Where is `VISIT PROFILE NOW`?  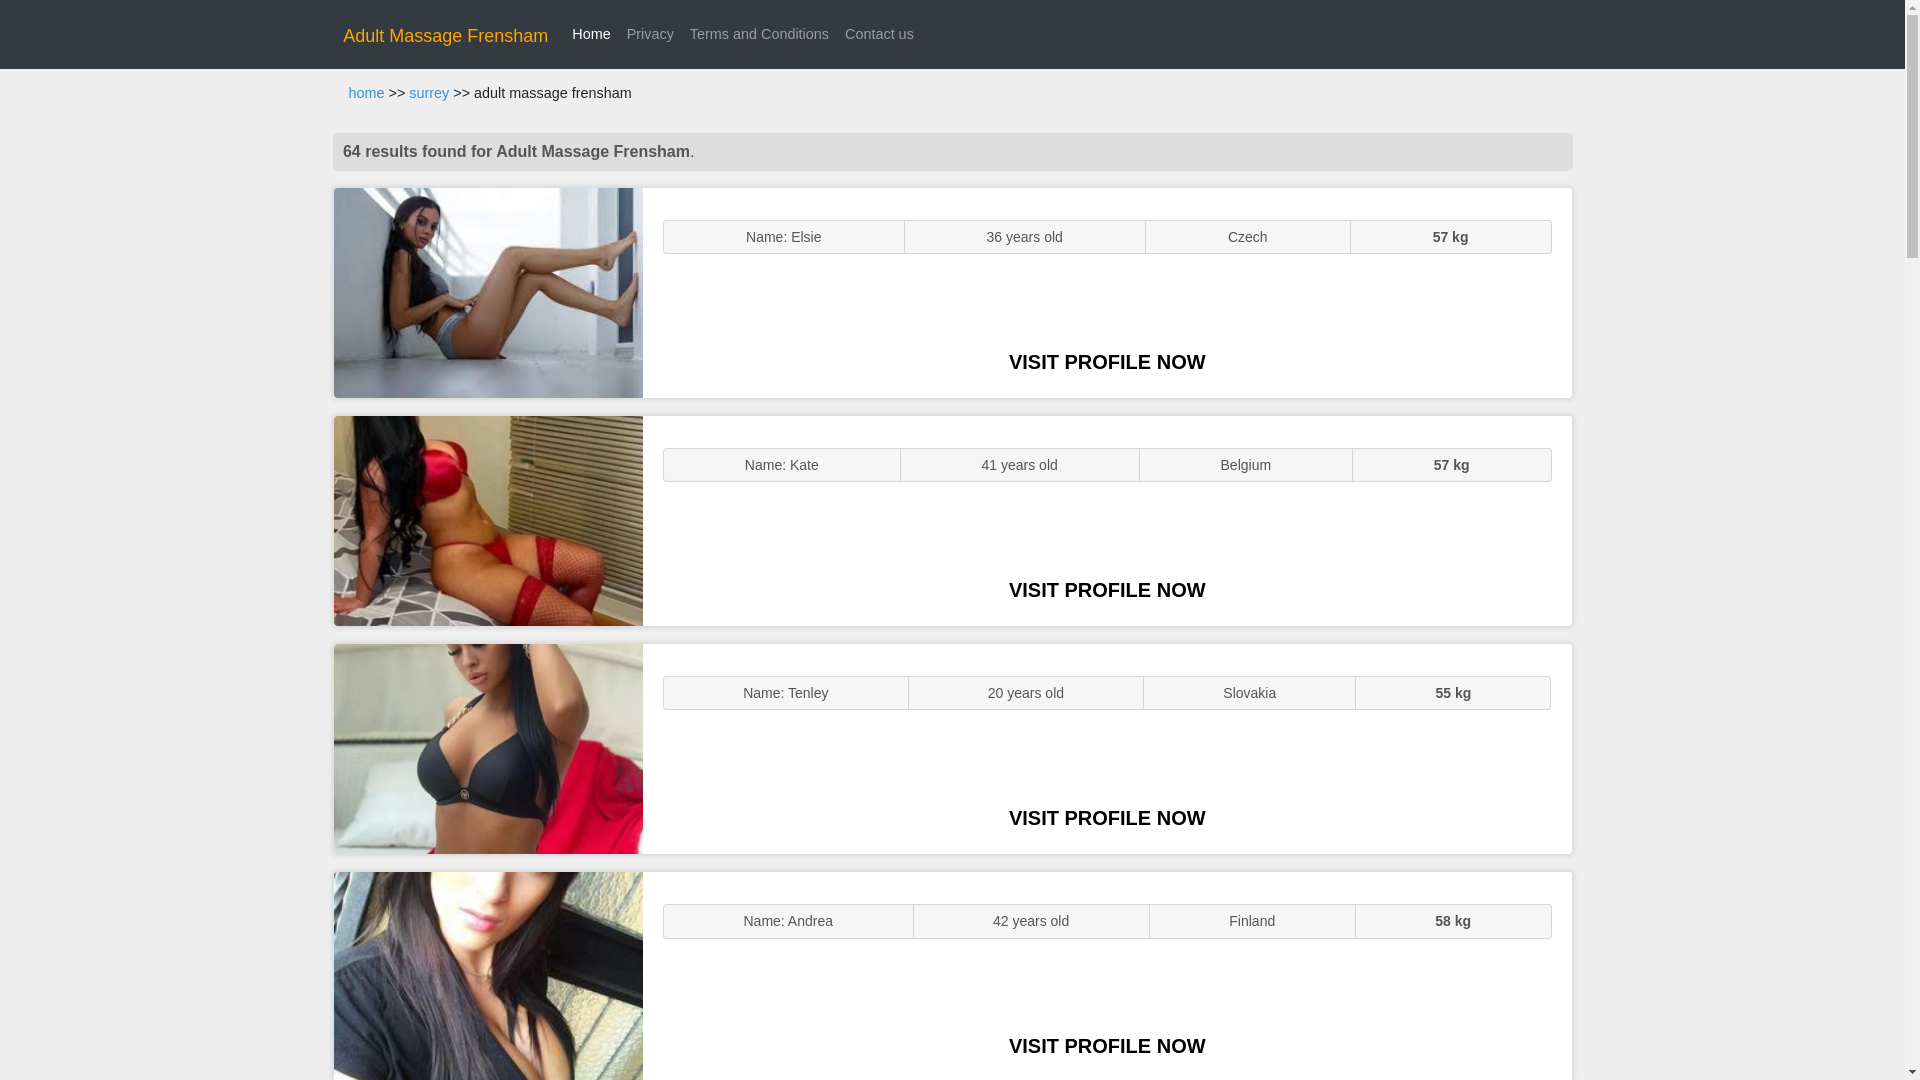 VISIT PROFILE NOW is located at coordinates (1107, 589).